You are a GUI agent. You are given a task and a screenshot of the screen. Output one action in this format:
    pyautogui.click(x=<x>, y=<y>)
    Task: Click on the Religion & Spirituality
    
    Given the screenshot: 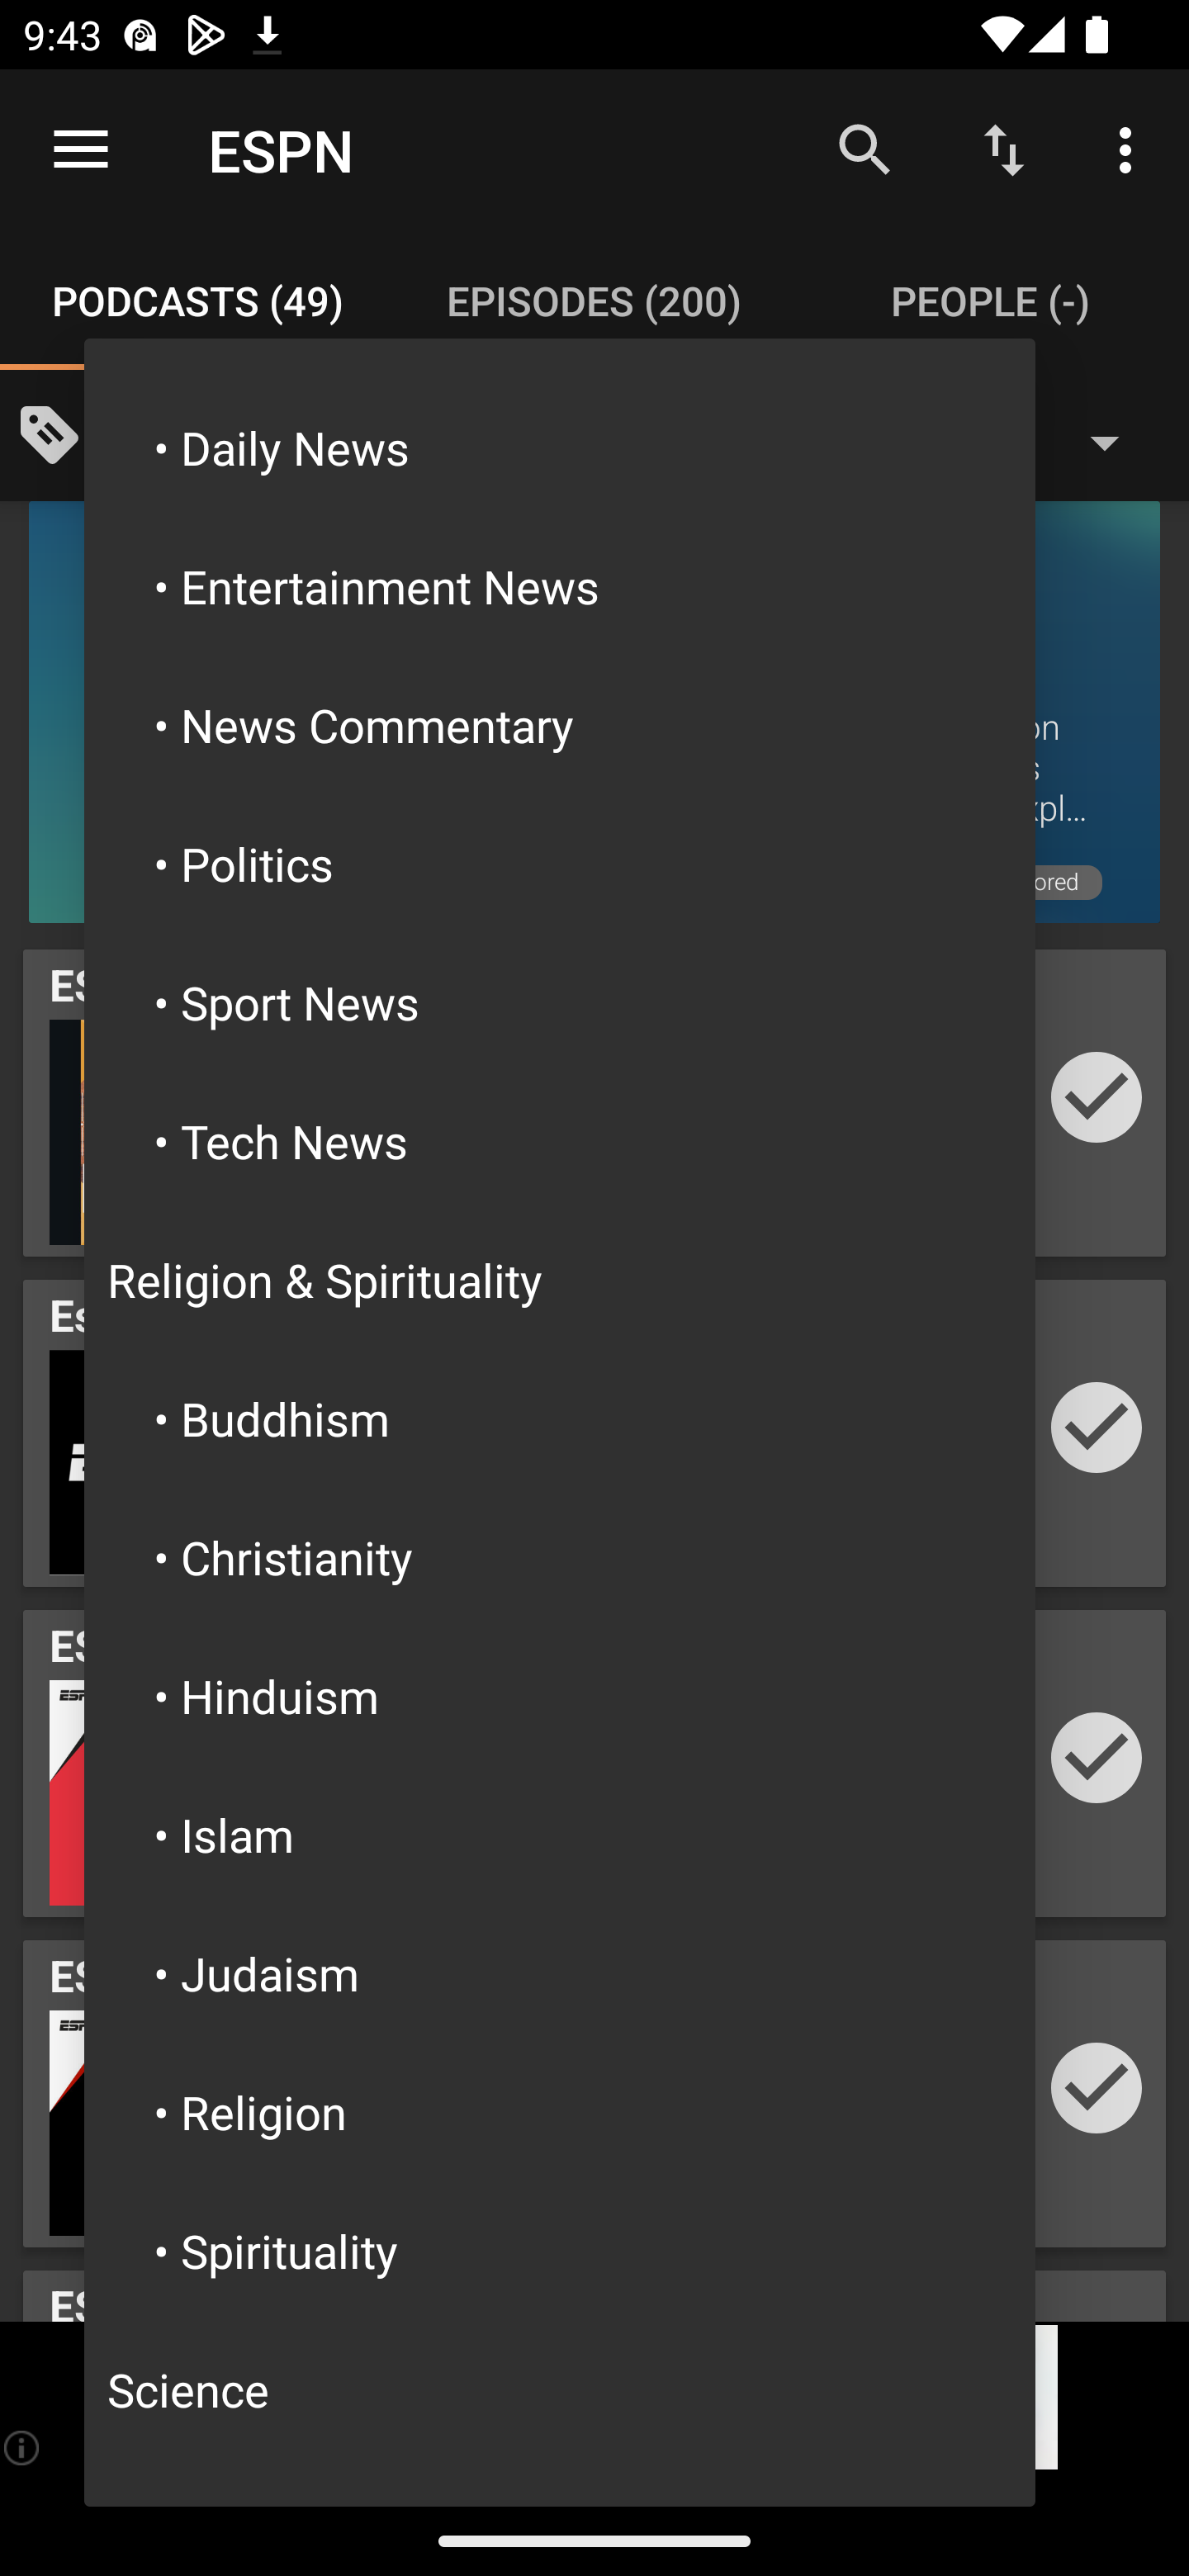 What is the action you would take?
    pyautogui.click(x=560, y=1280)
    